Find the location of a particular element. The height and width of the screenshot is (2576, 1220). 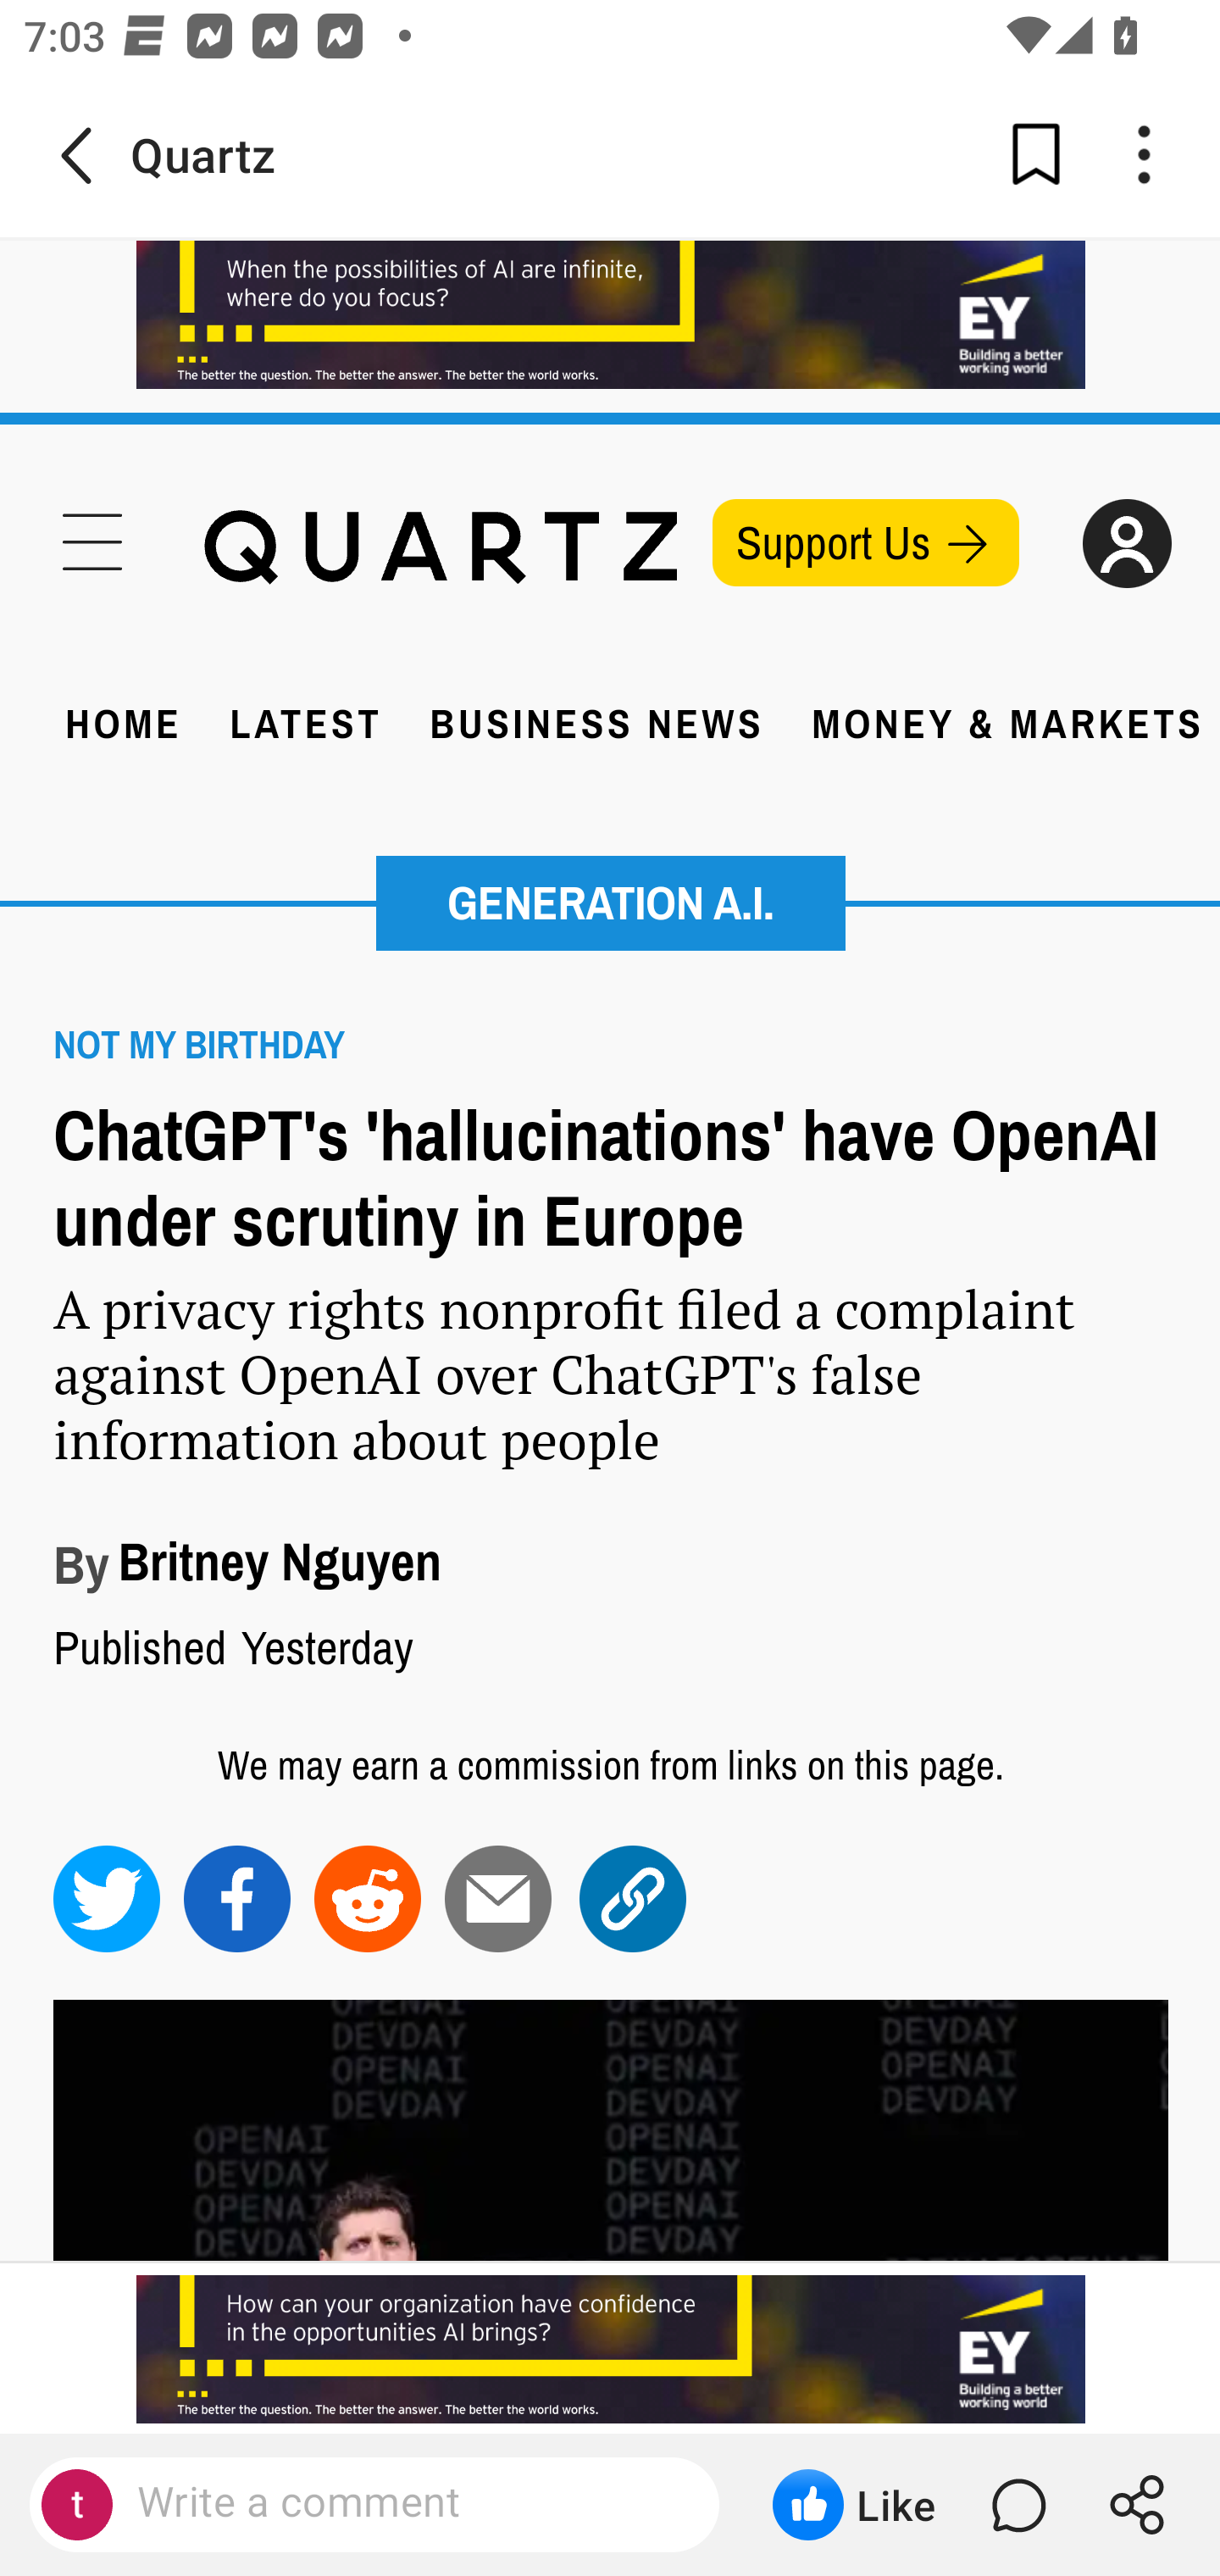

Support Us Arrow-right icon is located at coordinates (866, 541).